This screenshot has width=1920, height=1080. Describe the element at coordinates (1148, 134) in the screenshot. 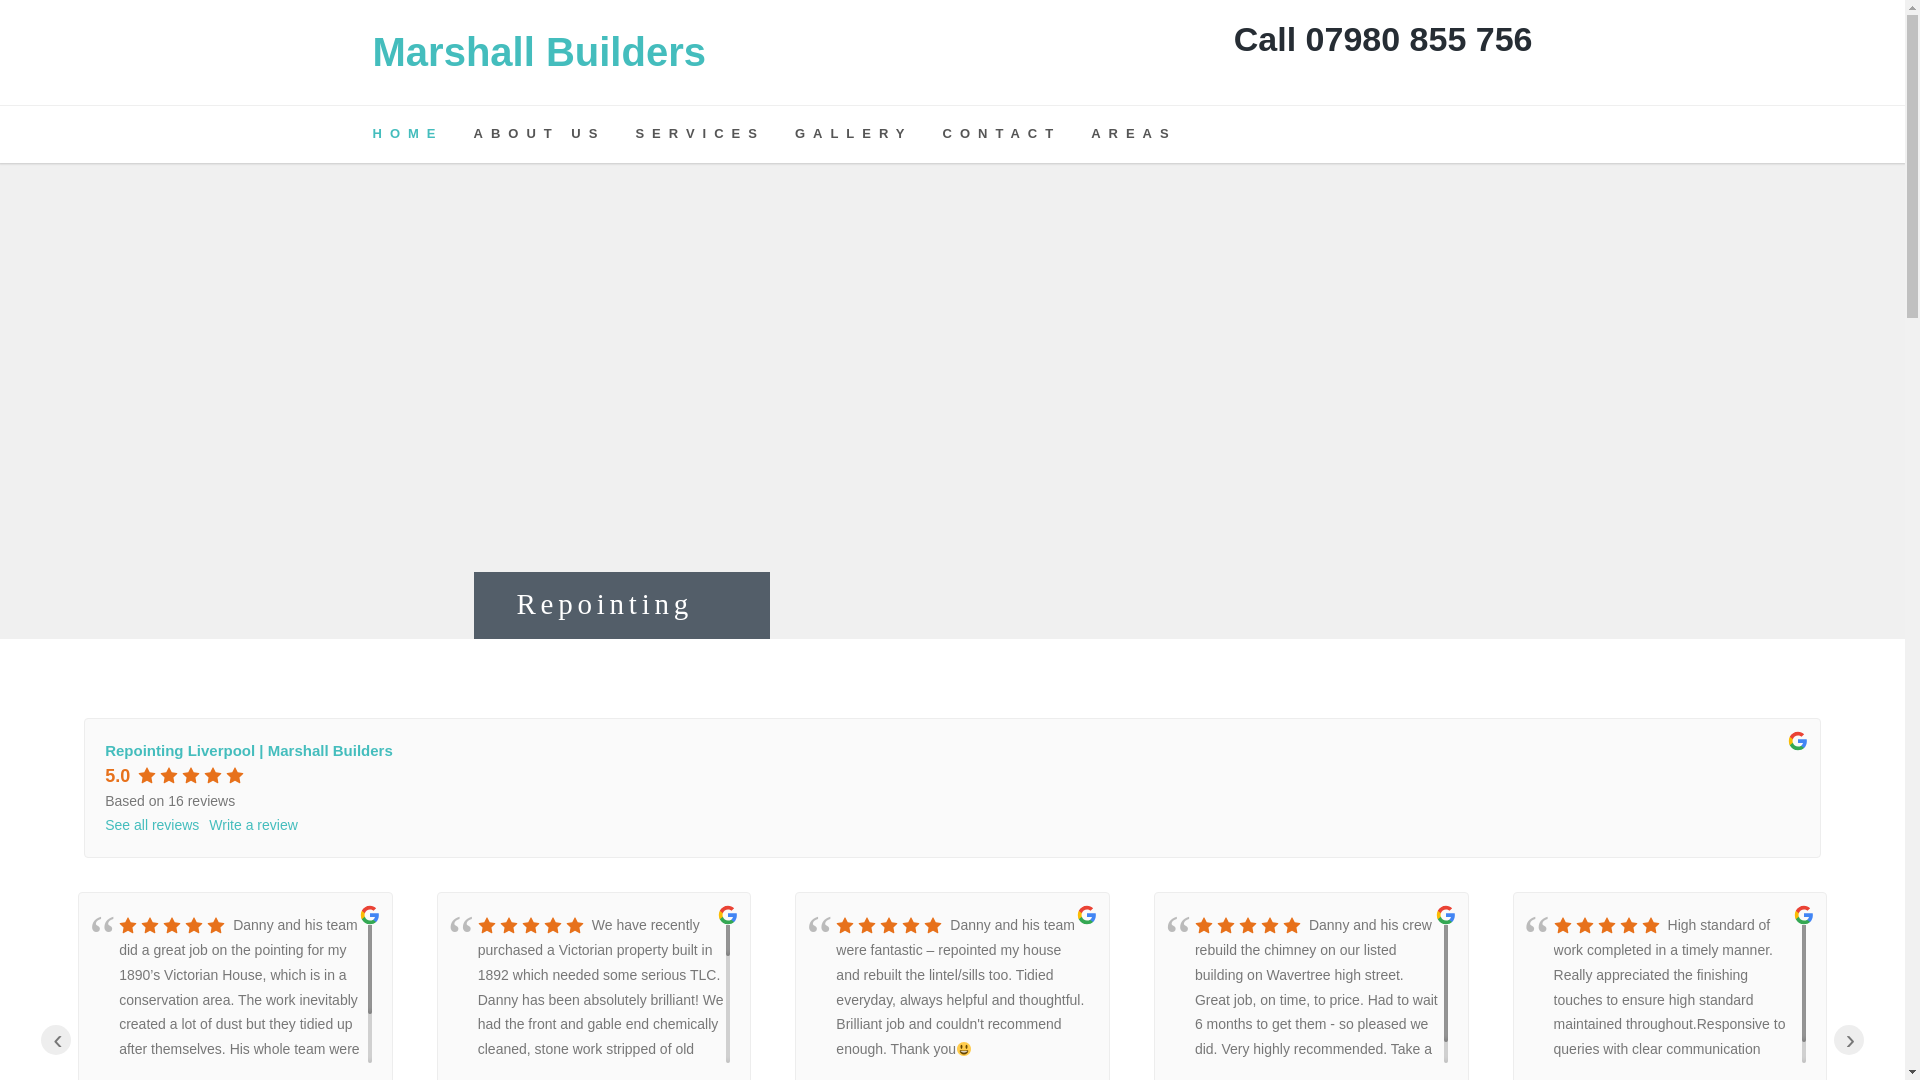

I see `AREAS` at that location.